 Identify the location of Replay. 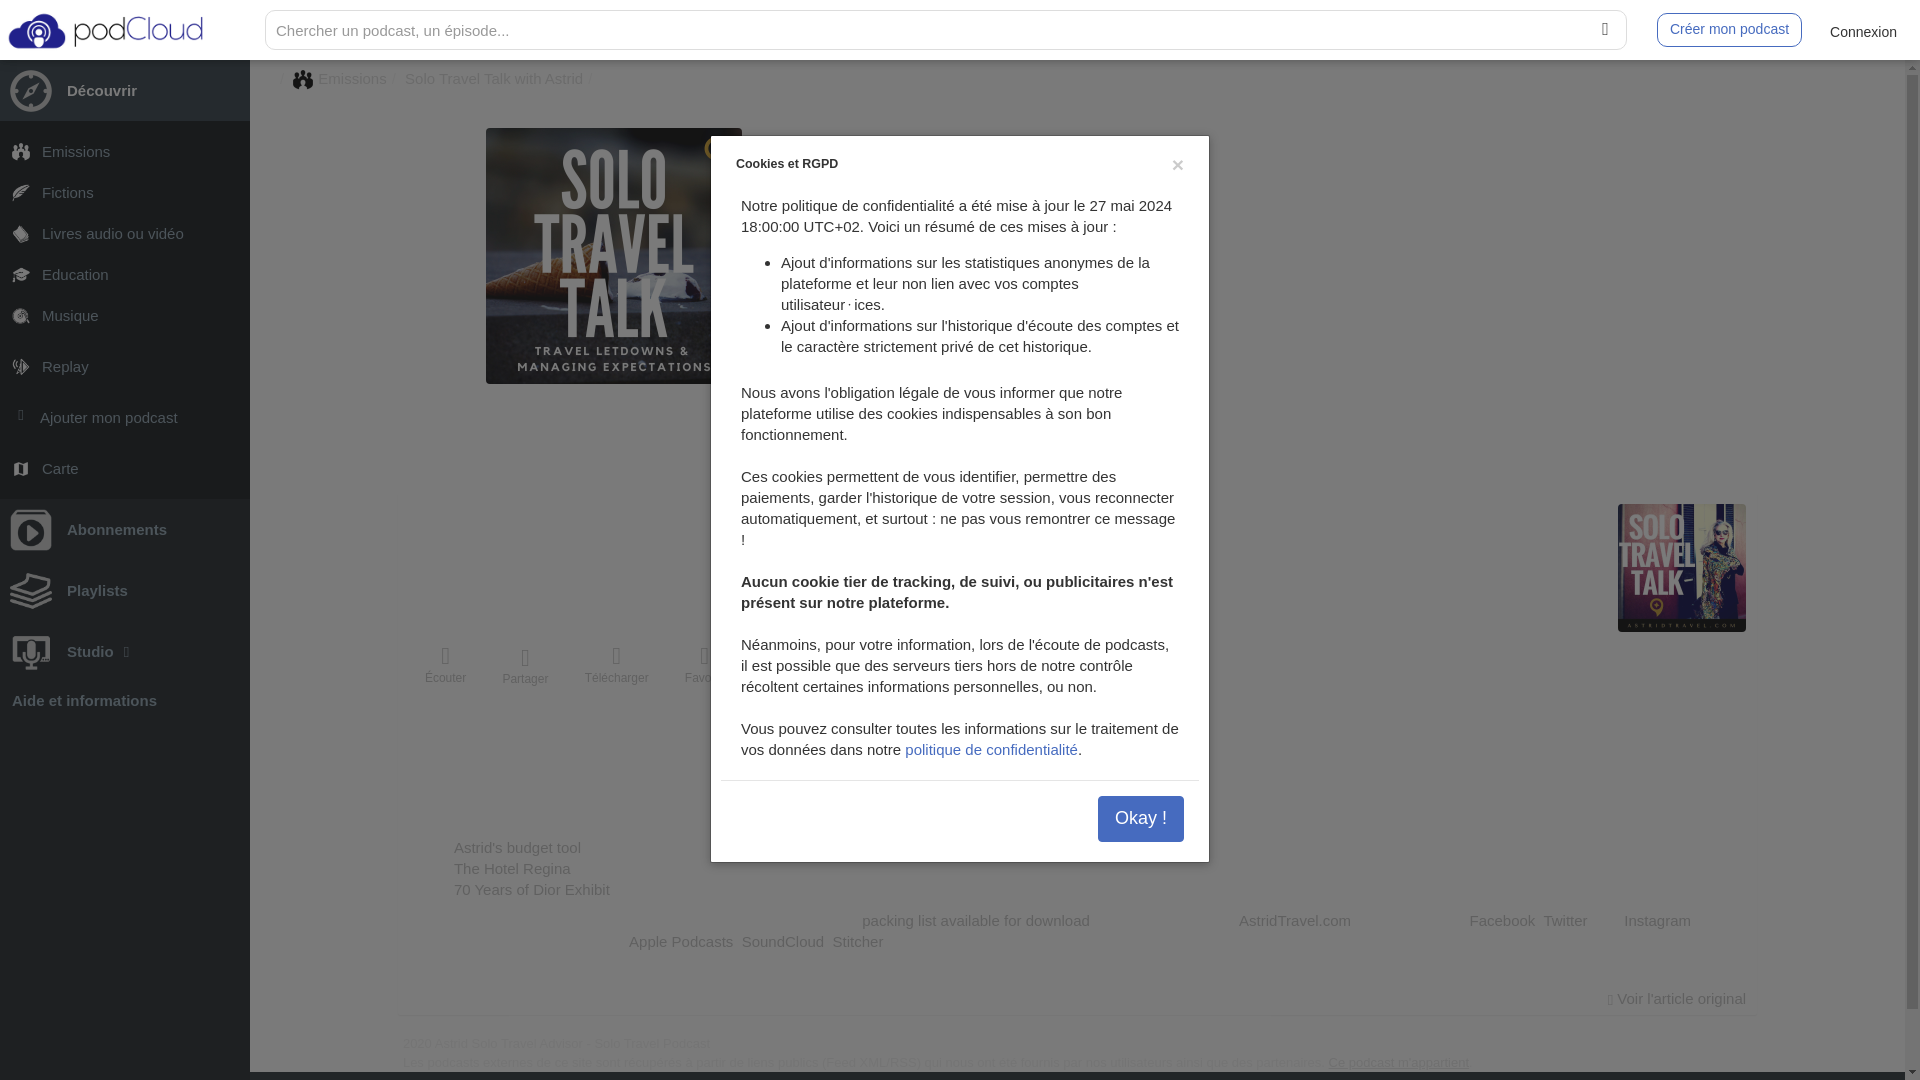
(124, 366).